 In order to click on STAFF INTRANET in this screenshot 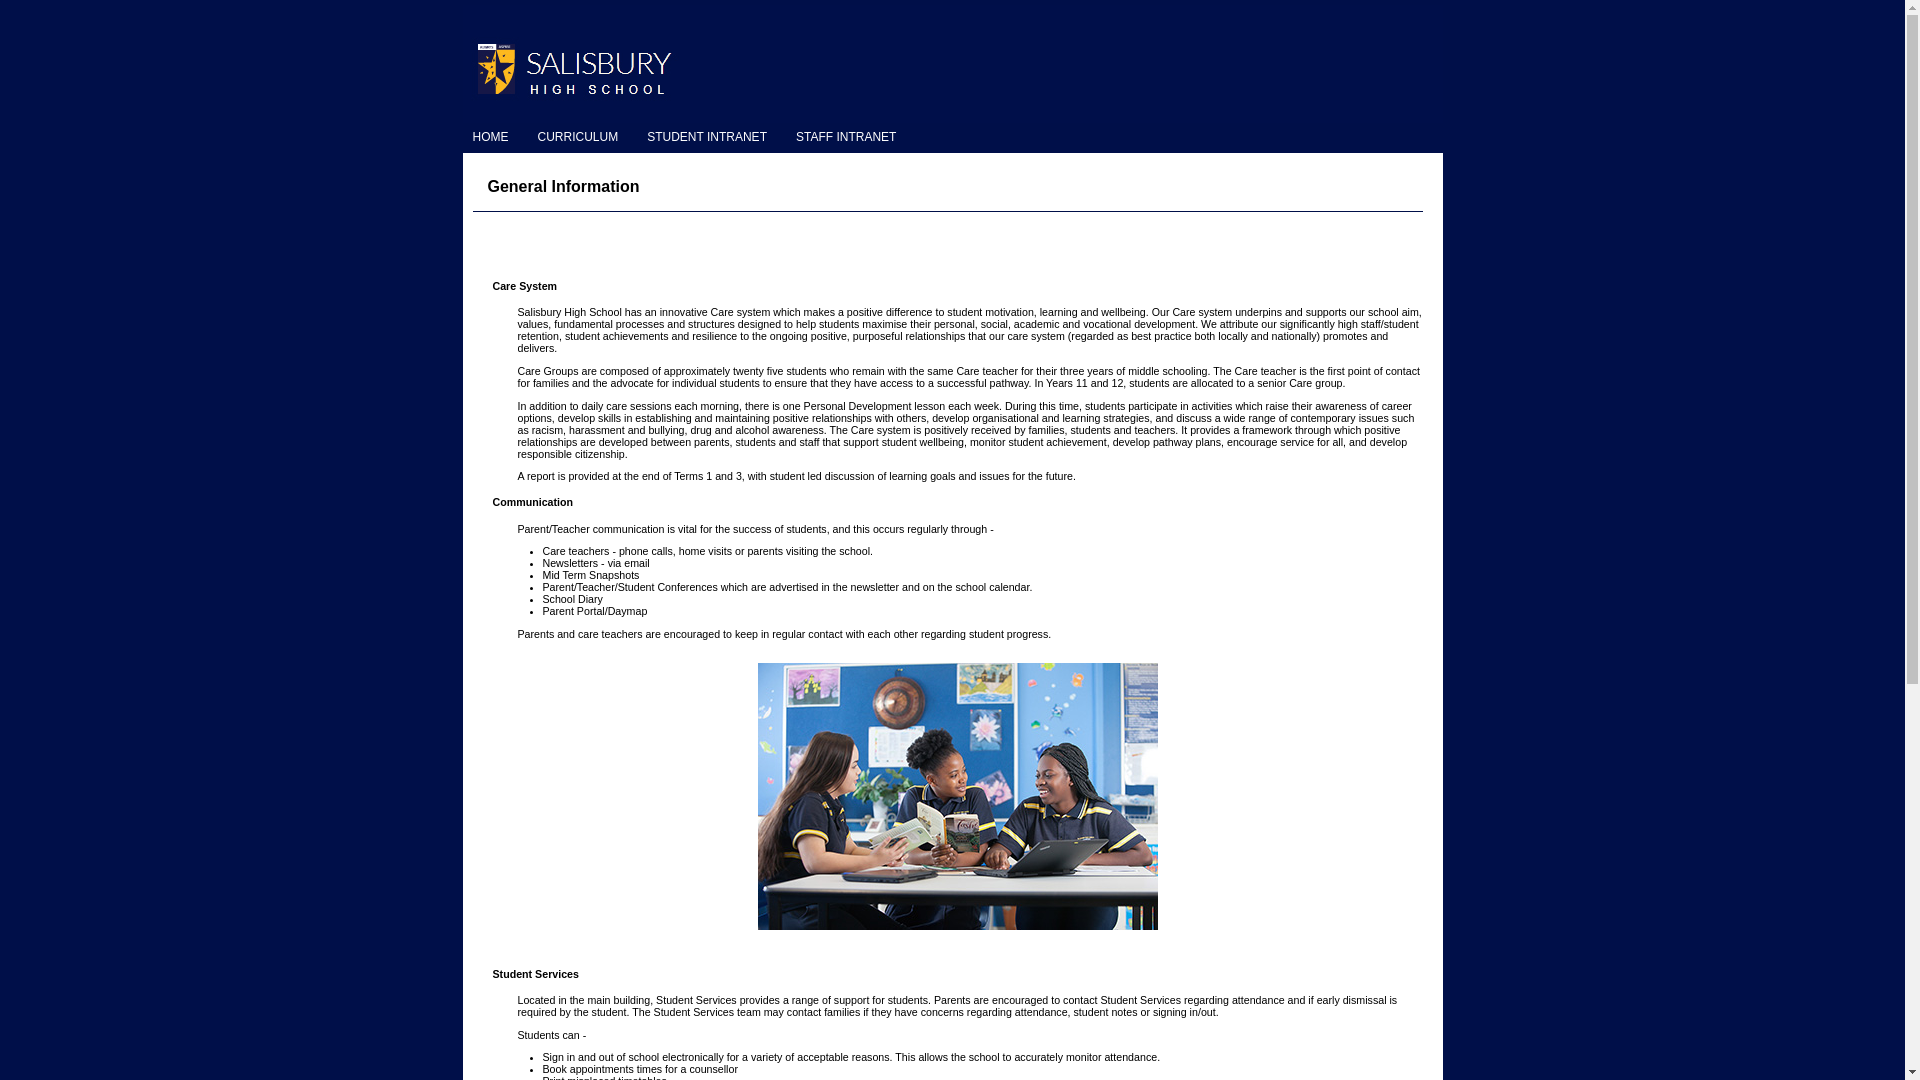, I will do `click(850, 137)`.